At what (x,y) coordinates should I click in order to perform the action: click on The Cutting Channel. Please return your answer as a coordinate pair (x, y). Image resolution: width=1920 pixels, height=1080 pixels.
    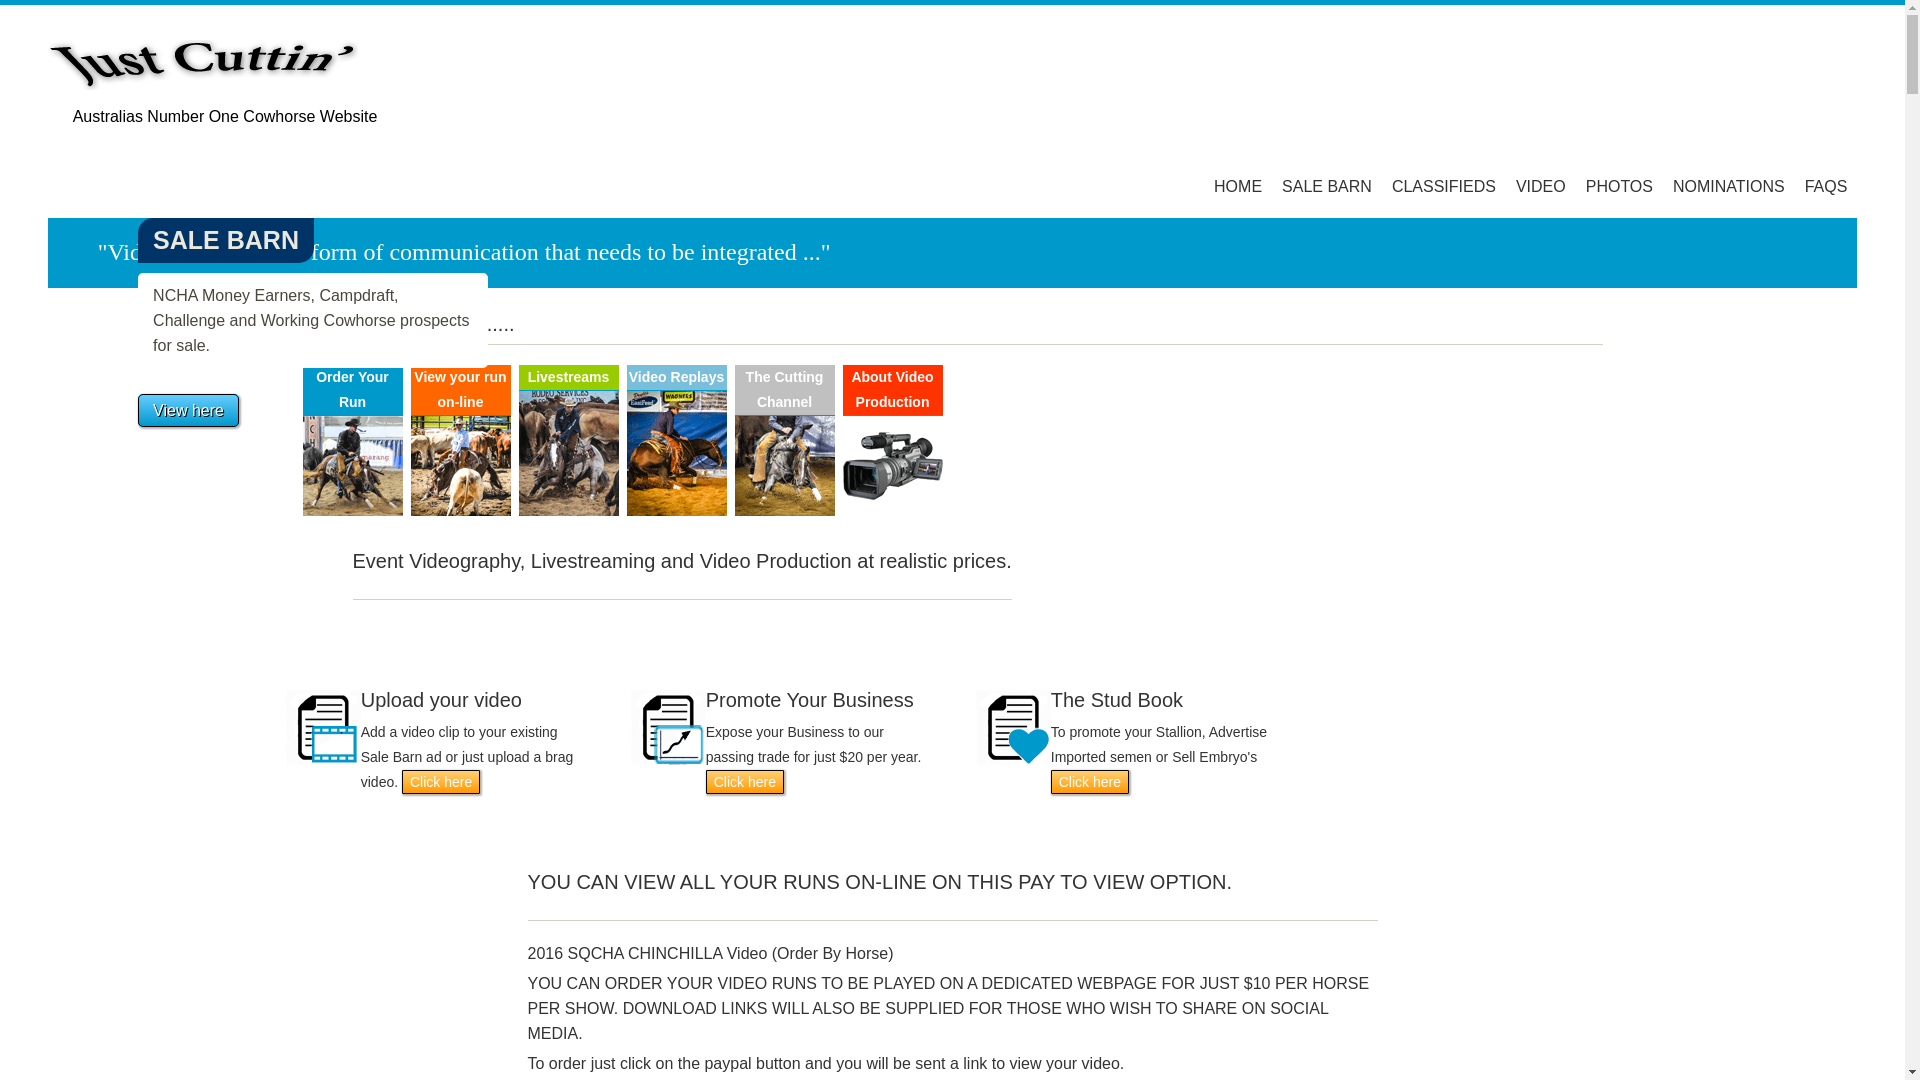
    Looking at the image, I should click on (784, 390).